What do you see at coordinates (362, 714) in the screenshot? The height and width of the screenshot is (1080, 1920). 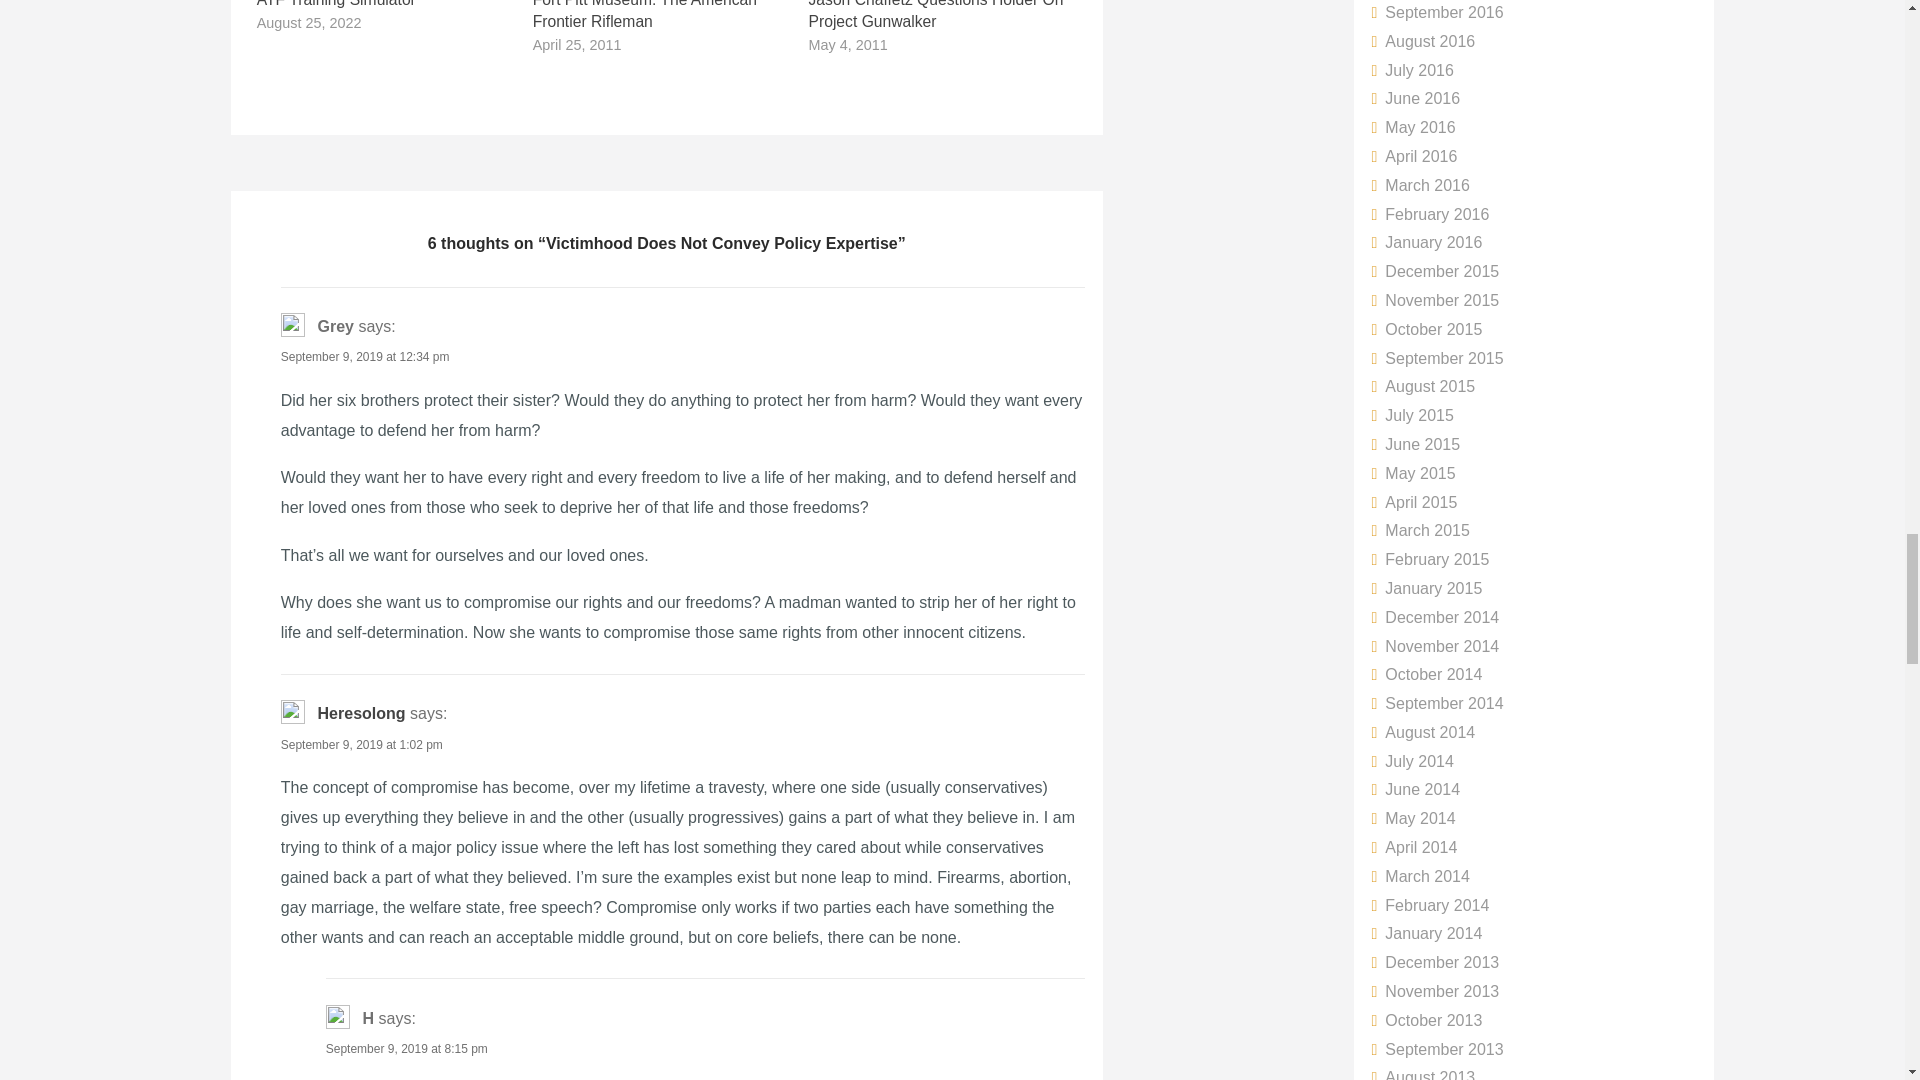 I see `Heresolong` at bounding box center [362, 714].